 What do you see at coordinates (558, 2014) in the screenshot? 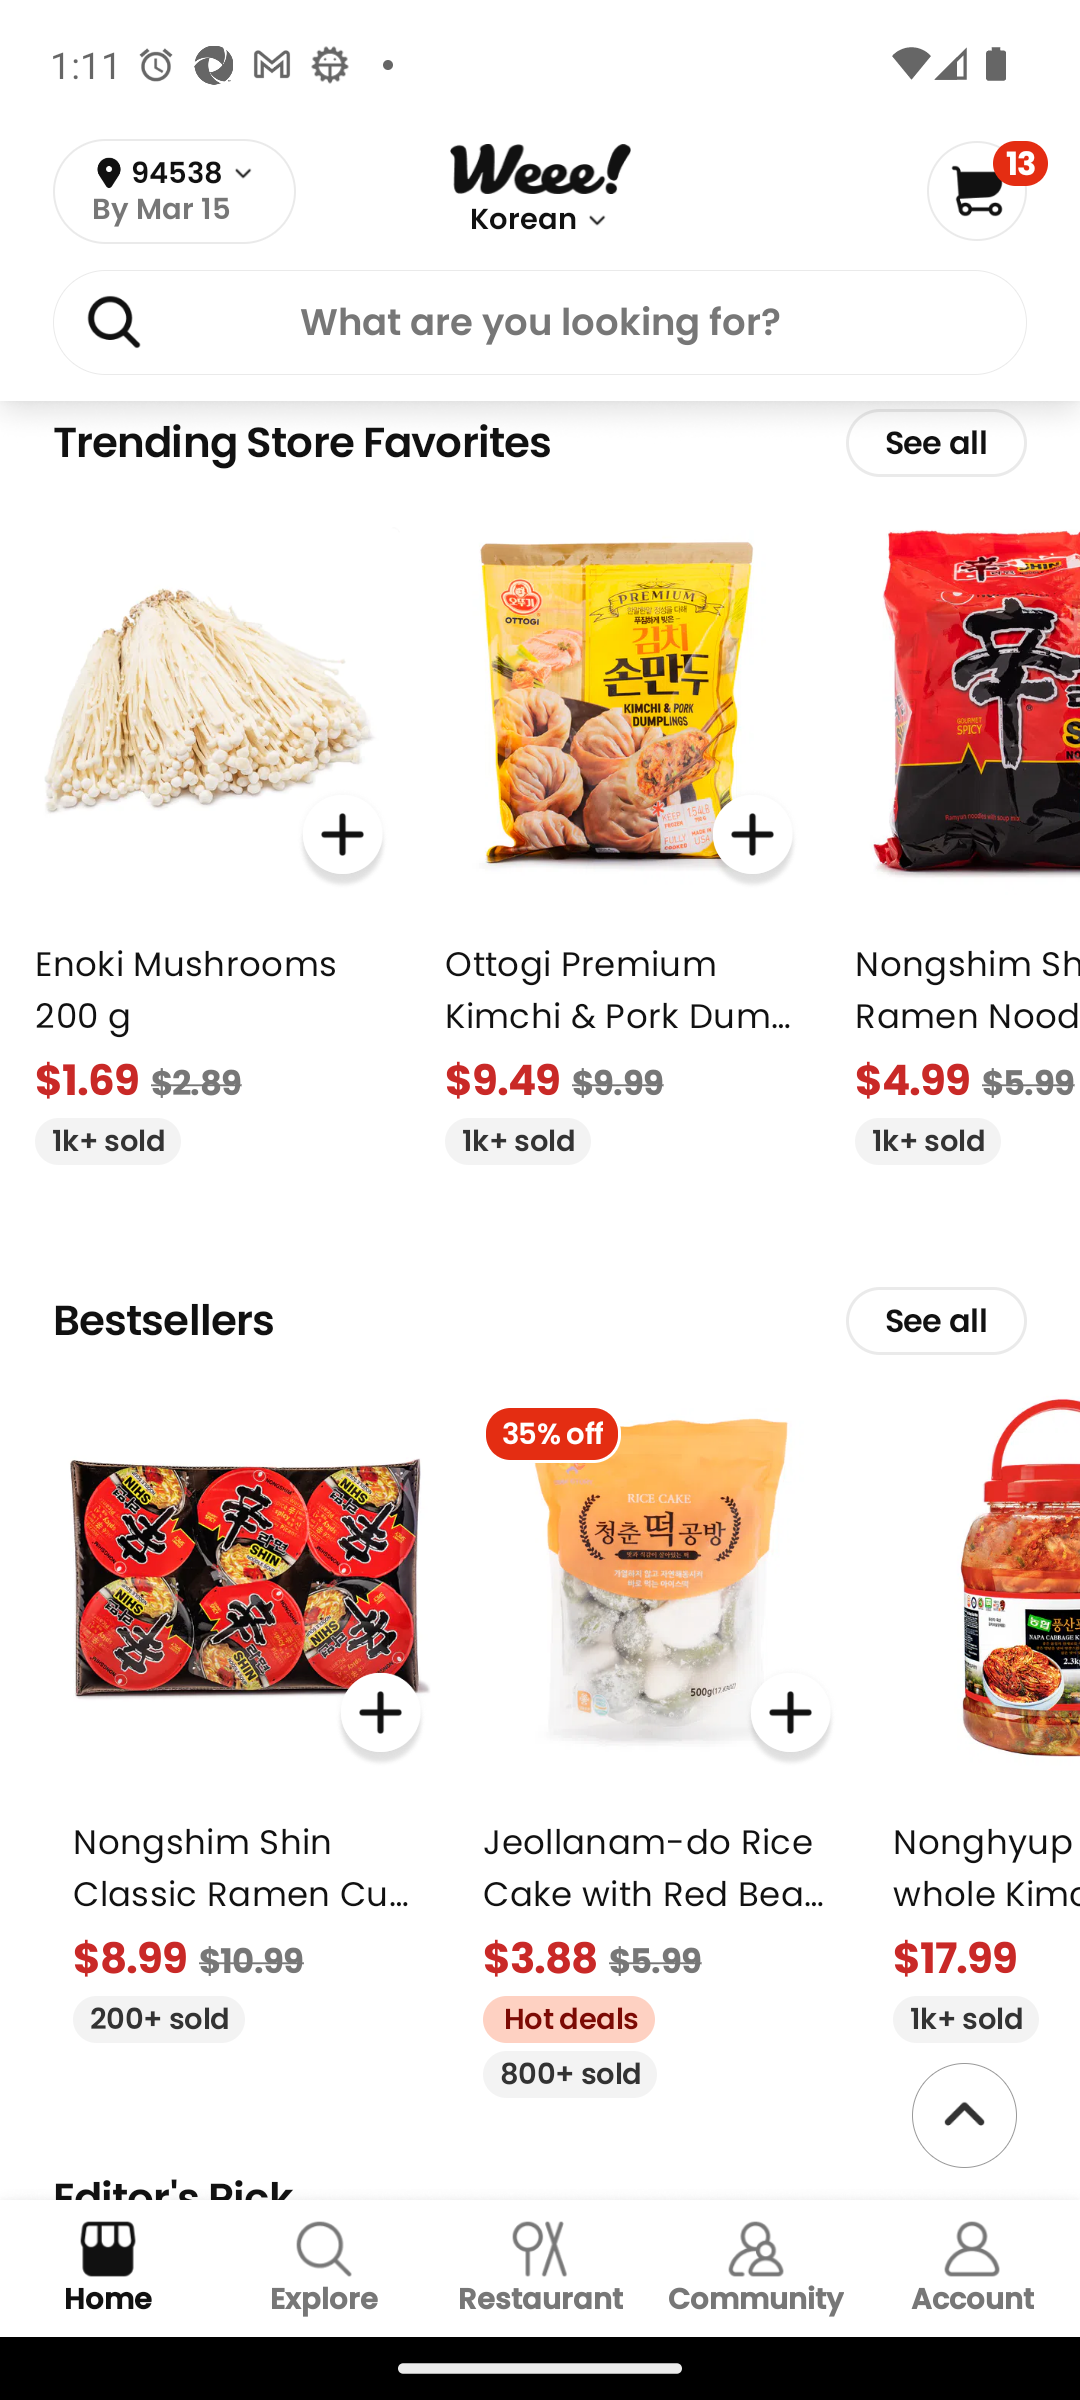
I see `Hot deals` at bounding box center [558, 2014].